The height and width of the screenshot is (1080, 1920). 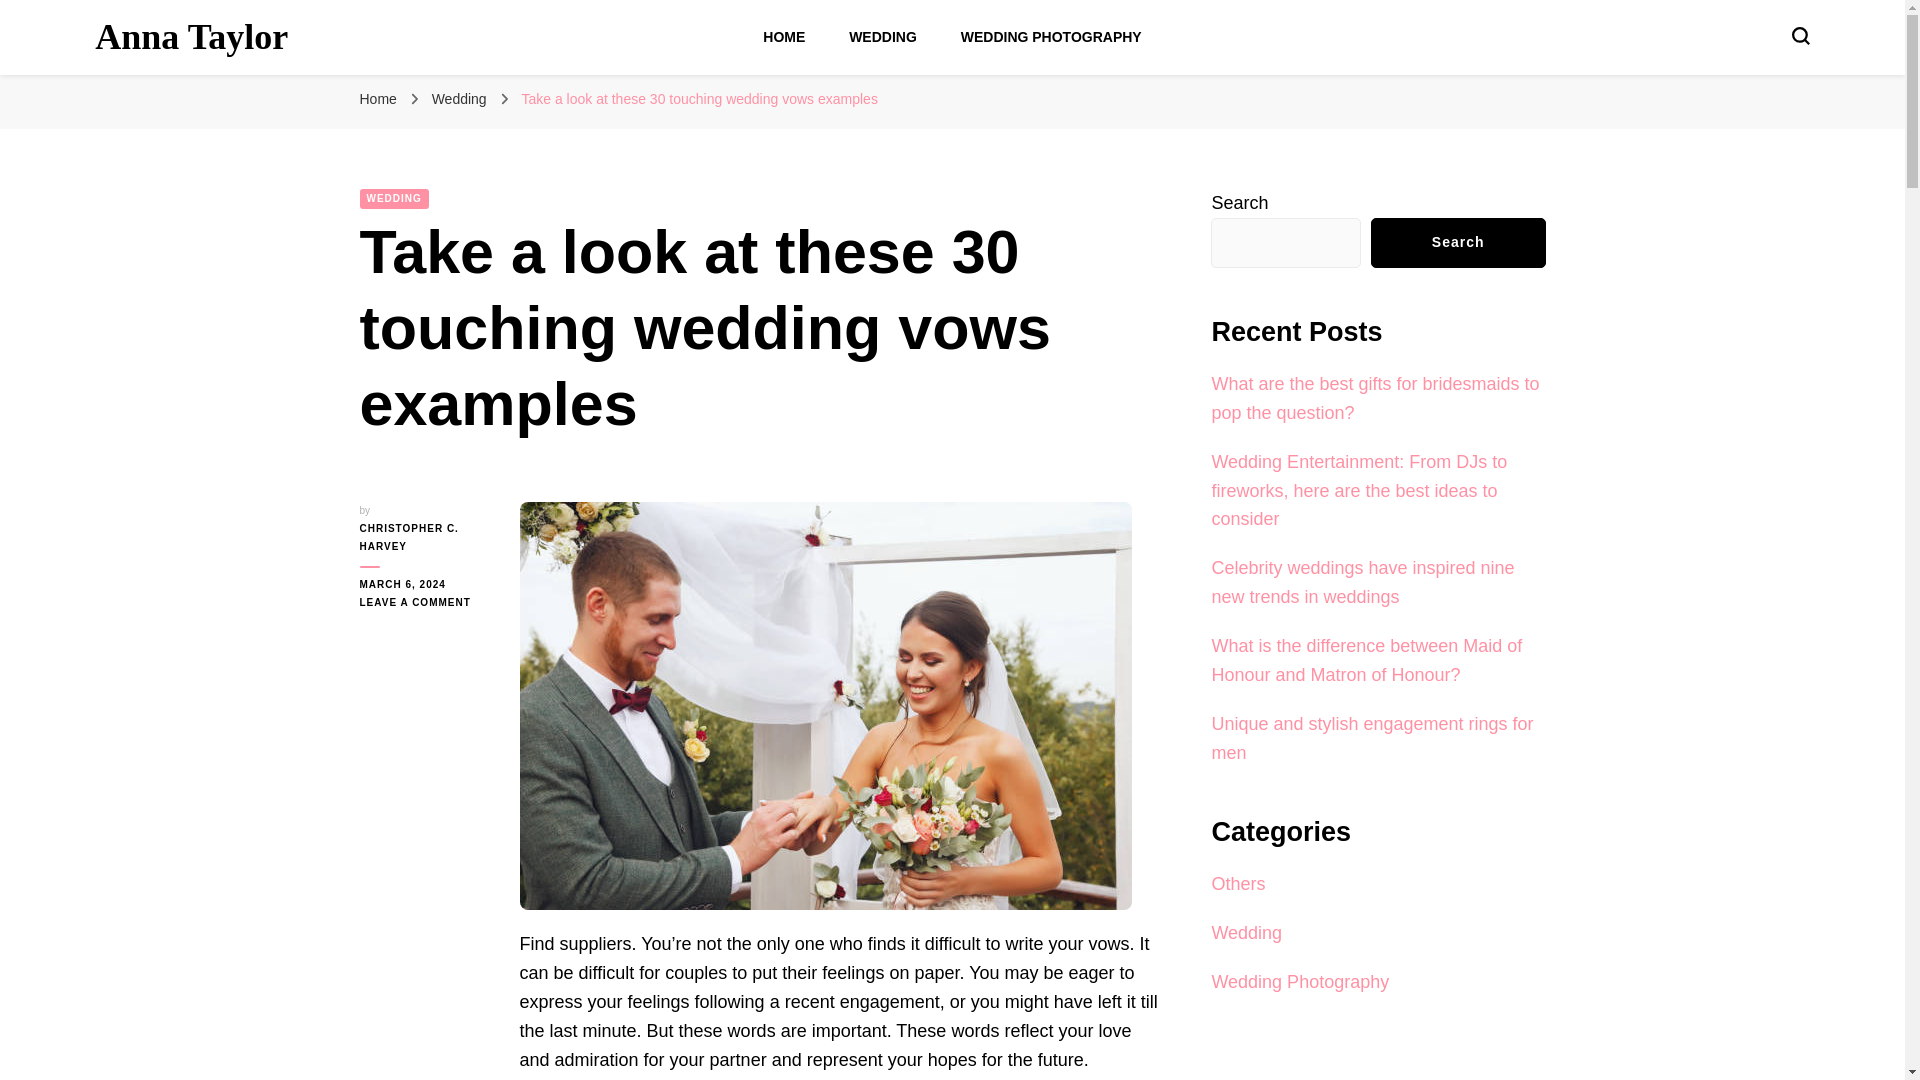 What do you see at coordinates (394, 199) in the screenshot?
I see `WEDDING` at bounding box center [394, 199].